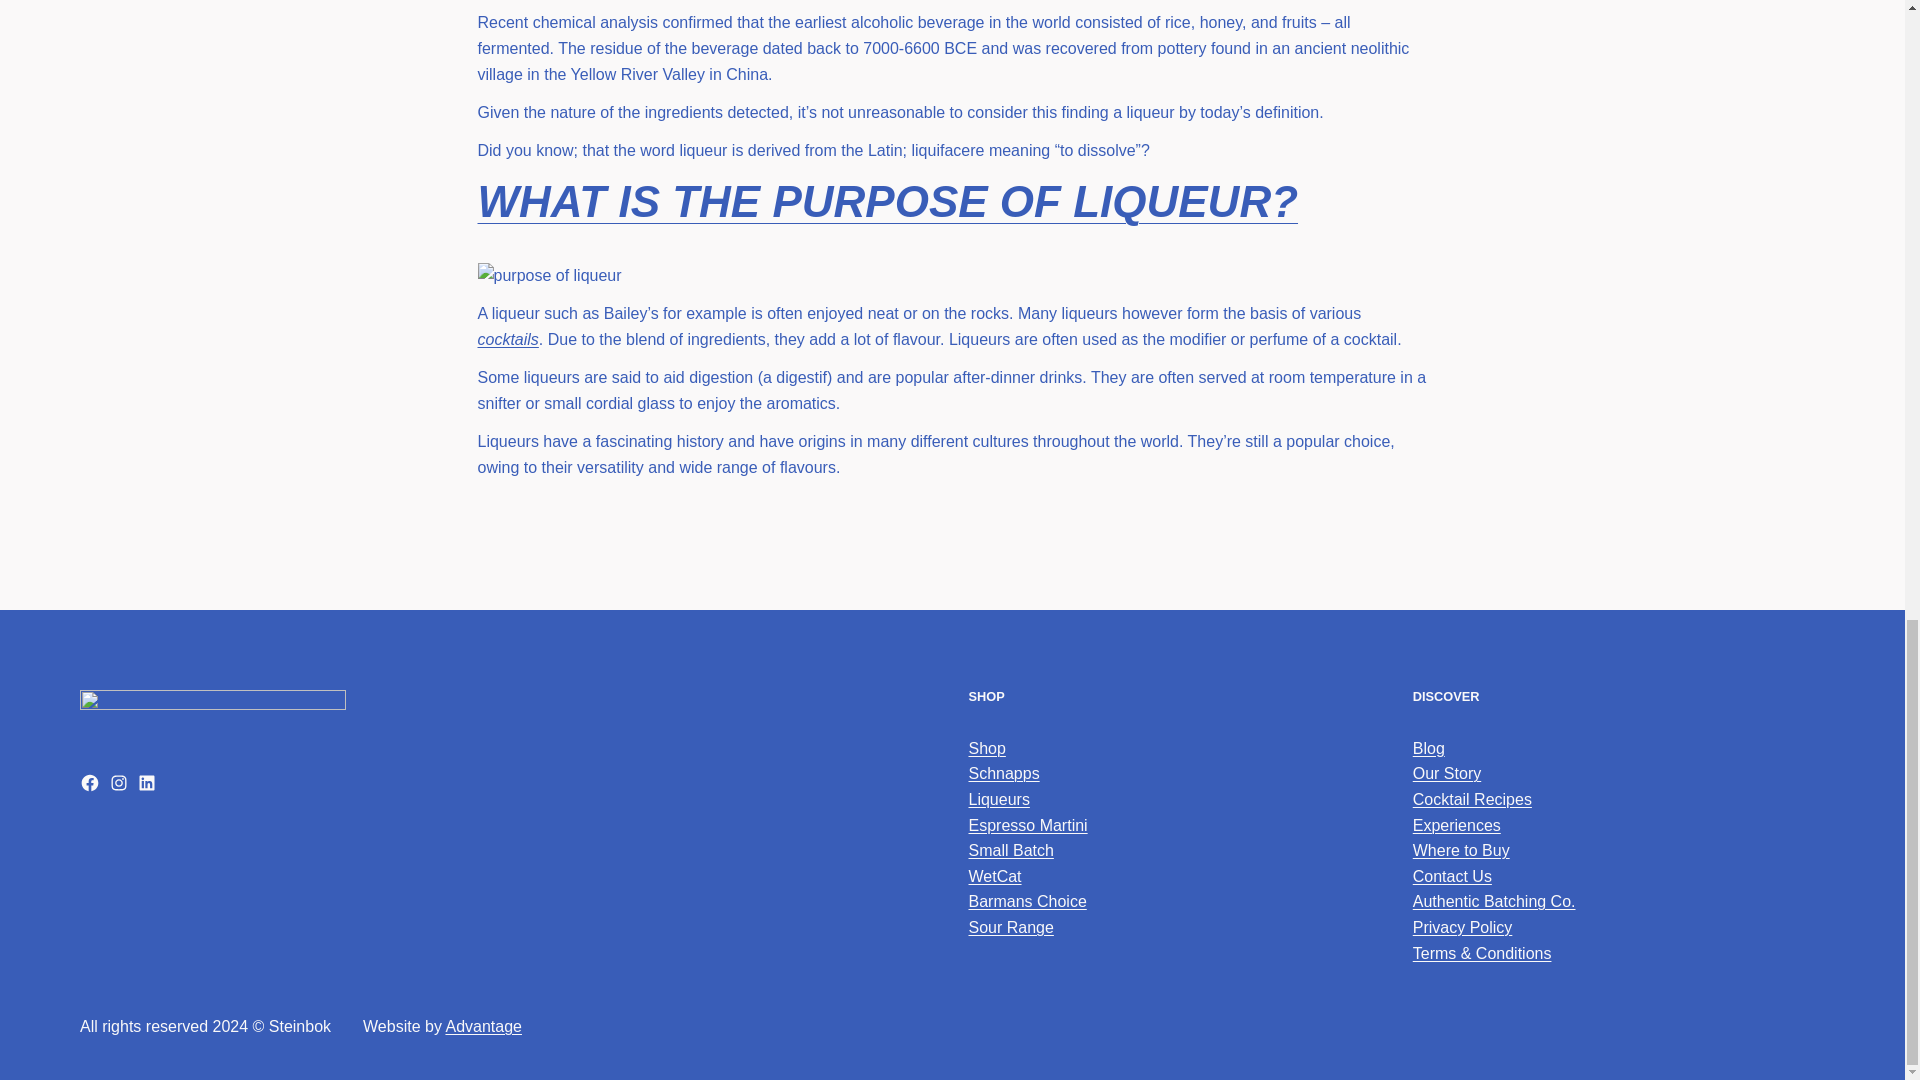 Image resolution: width=1920 pixels, height=1080 pixels. I want to click on Instagram, so click(118, 782).